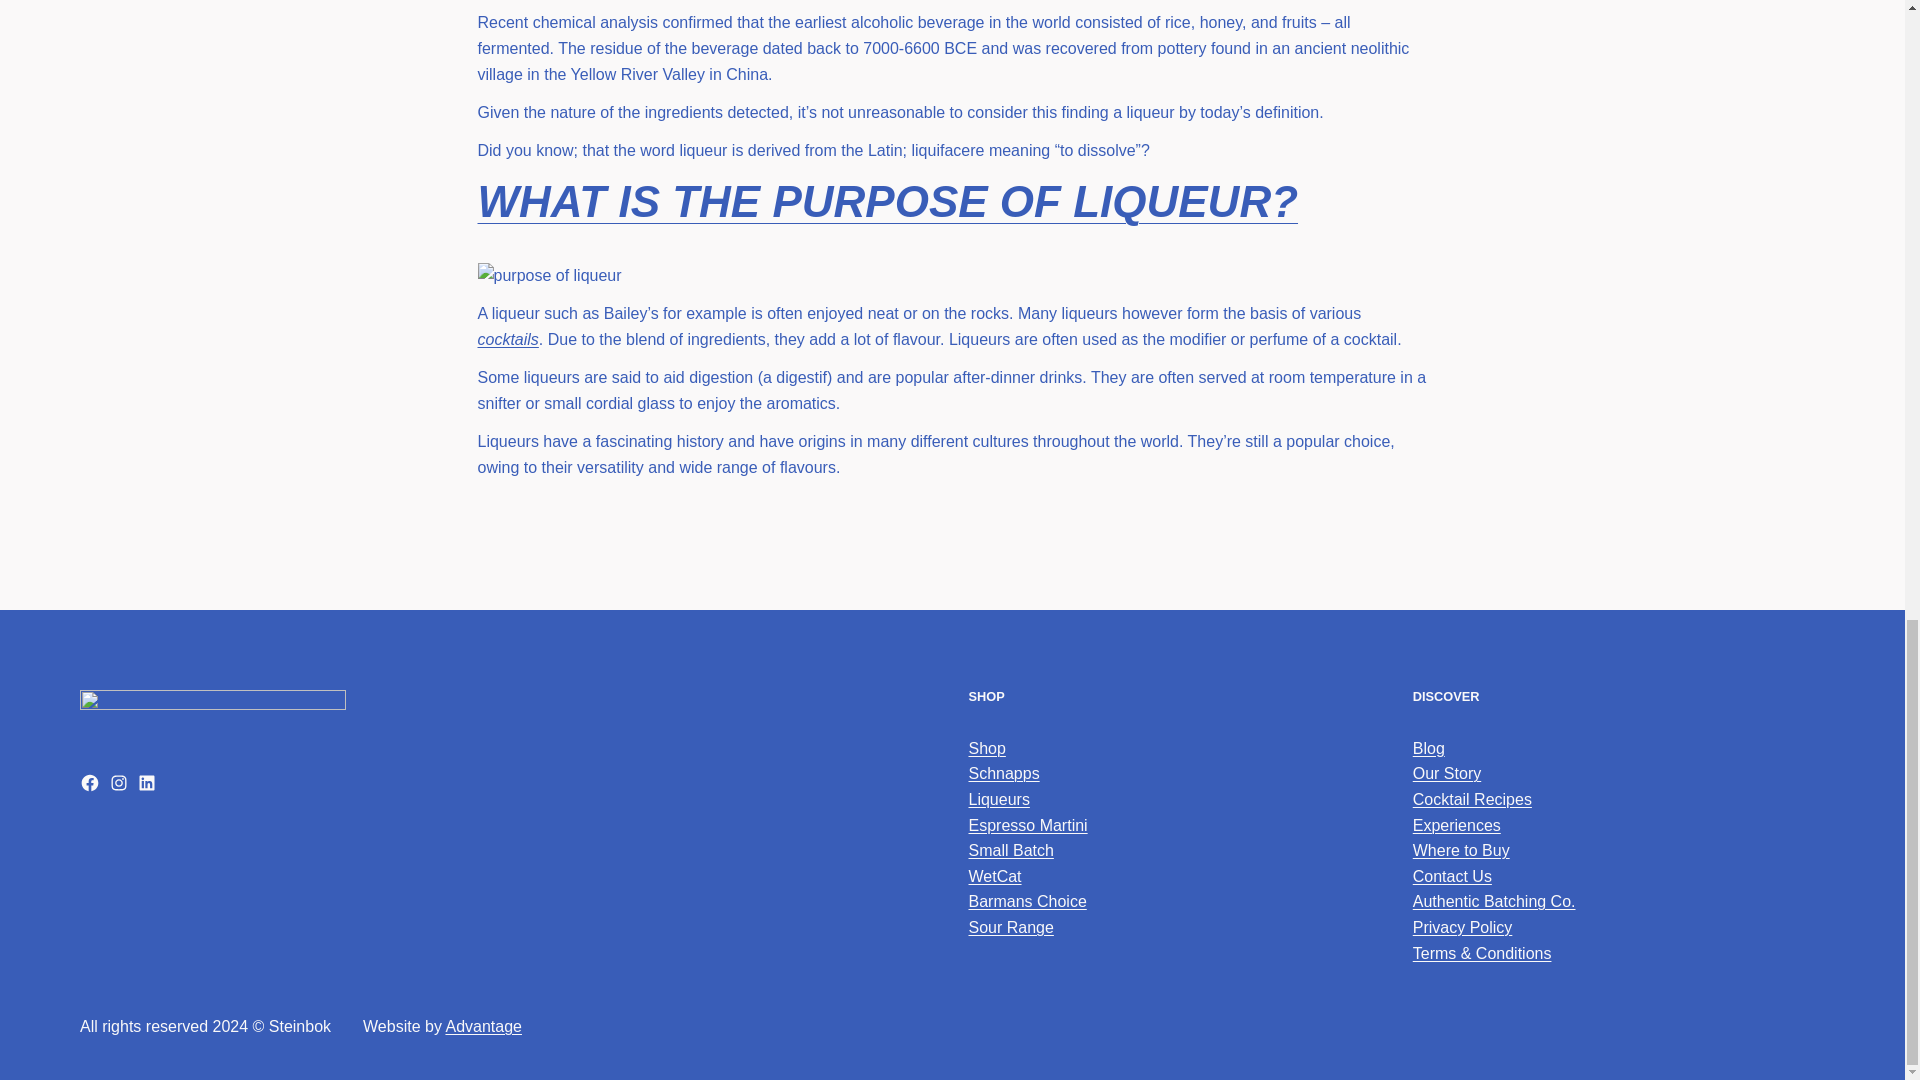 Image resolution: width=1920 pixels, height=1080 pixels. I want to click on Instagram, so click(118, 782).